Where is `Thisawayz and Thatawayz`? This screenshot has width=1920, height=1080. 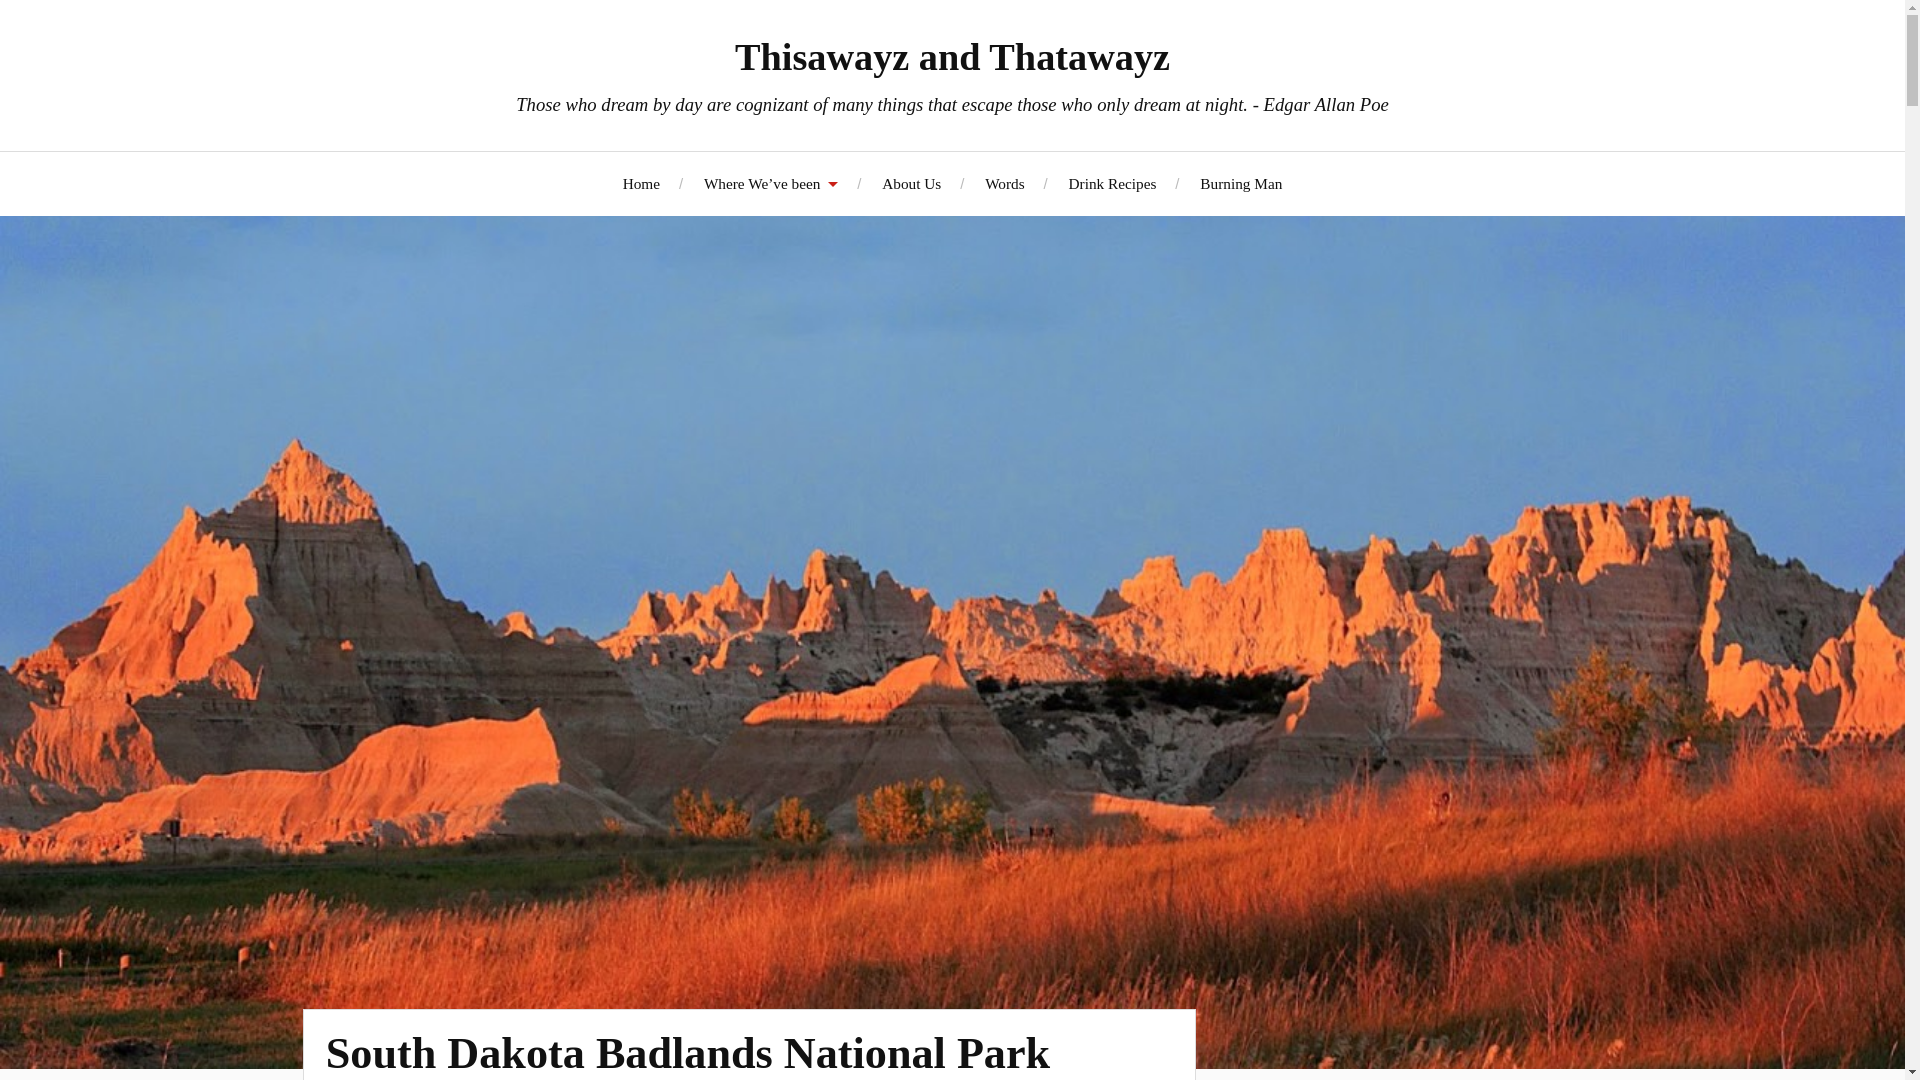
Thisawayz and Thatawayz is located at coordinates (952, 56).